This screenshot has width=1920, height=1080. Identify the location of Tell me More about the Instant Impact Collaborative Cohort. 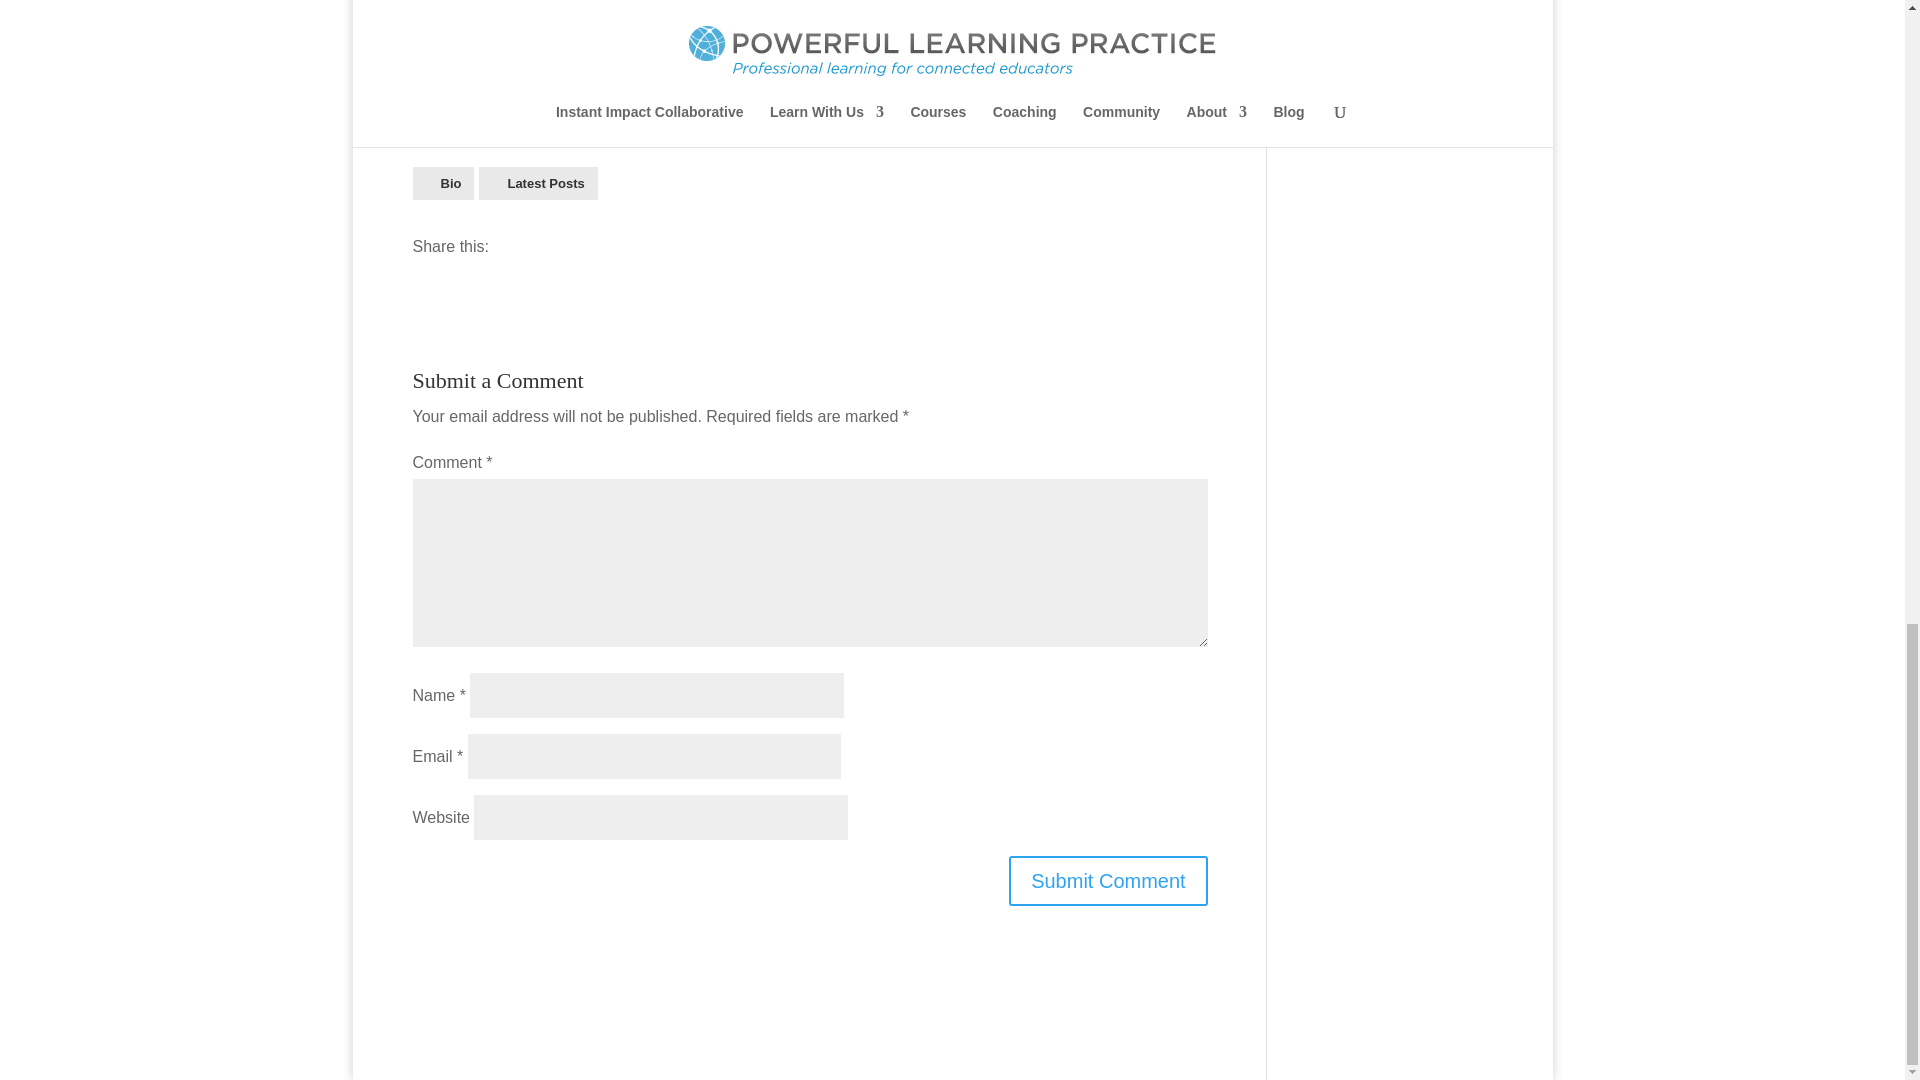
(644, 106).